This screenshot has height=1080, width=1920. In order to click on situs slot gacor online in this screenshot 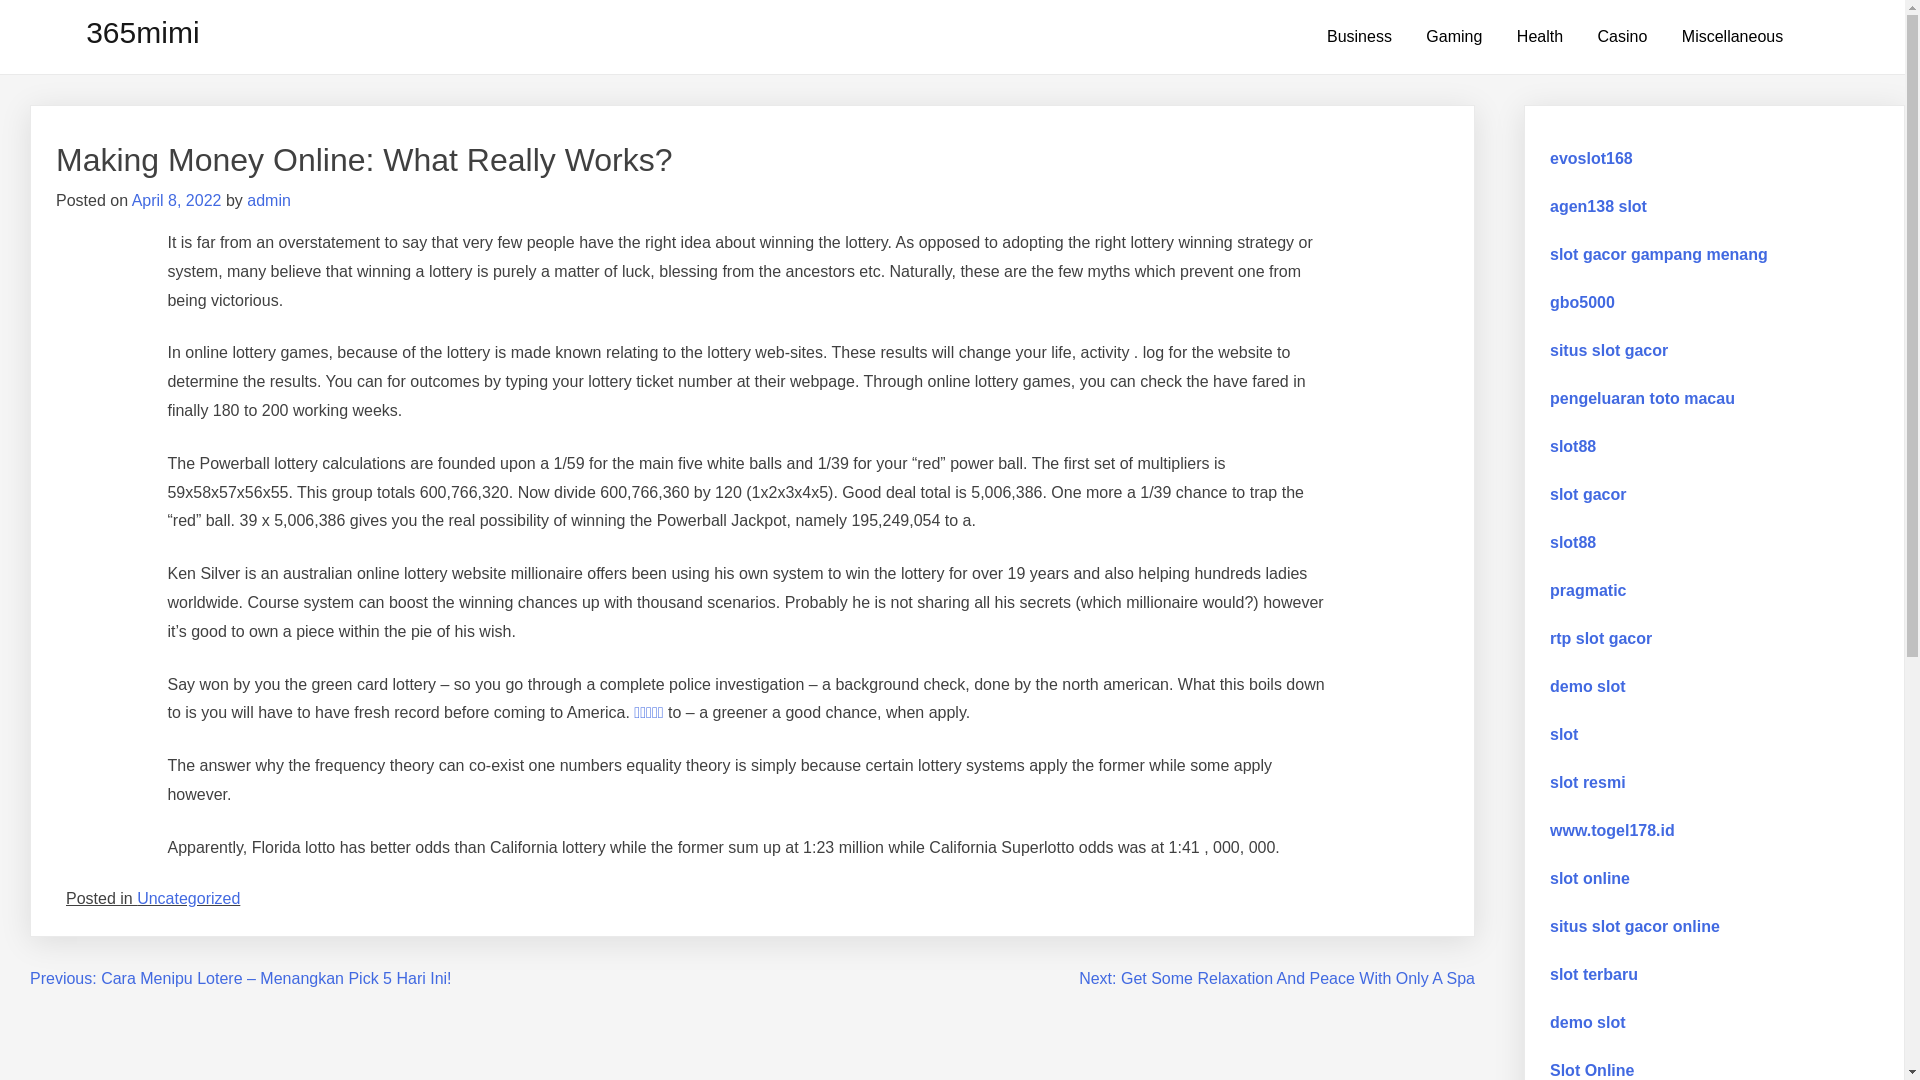, I will do `click(1635, 926)`.